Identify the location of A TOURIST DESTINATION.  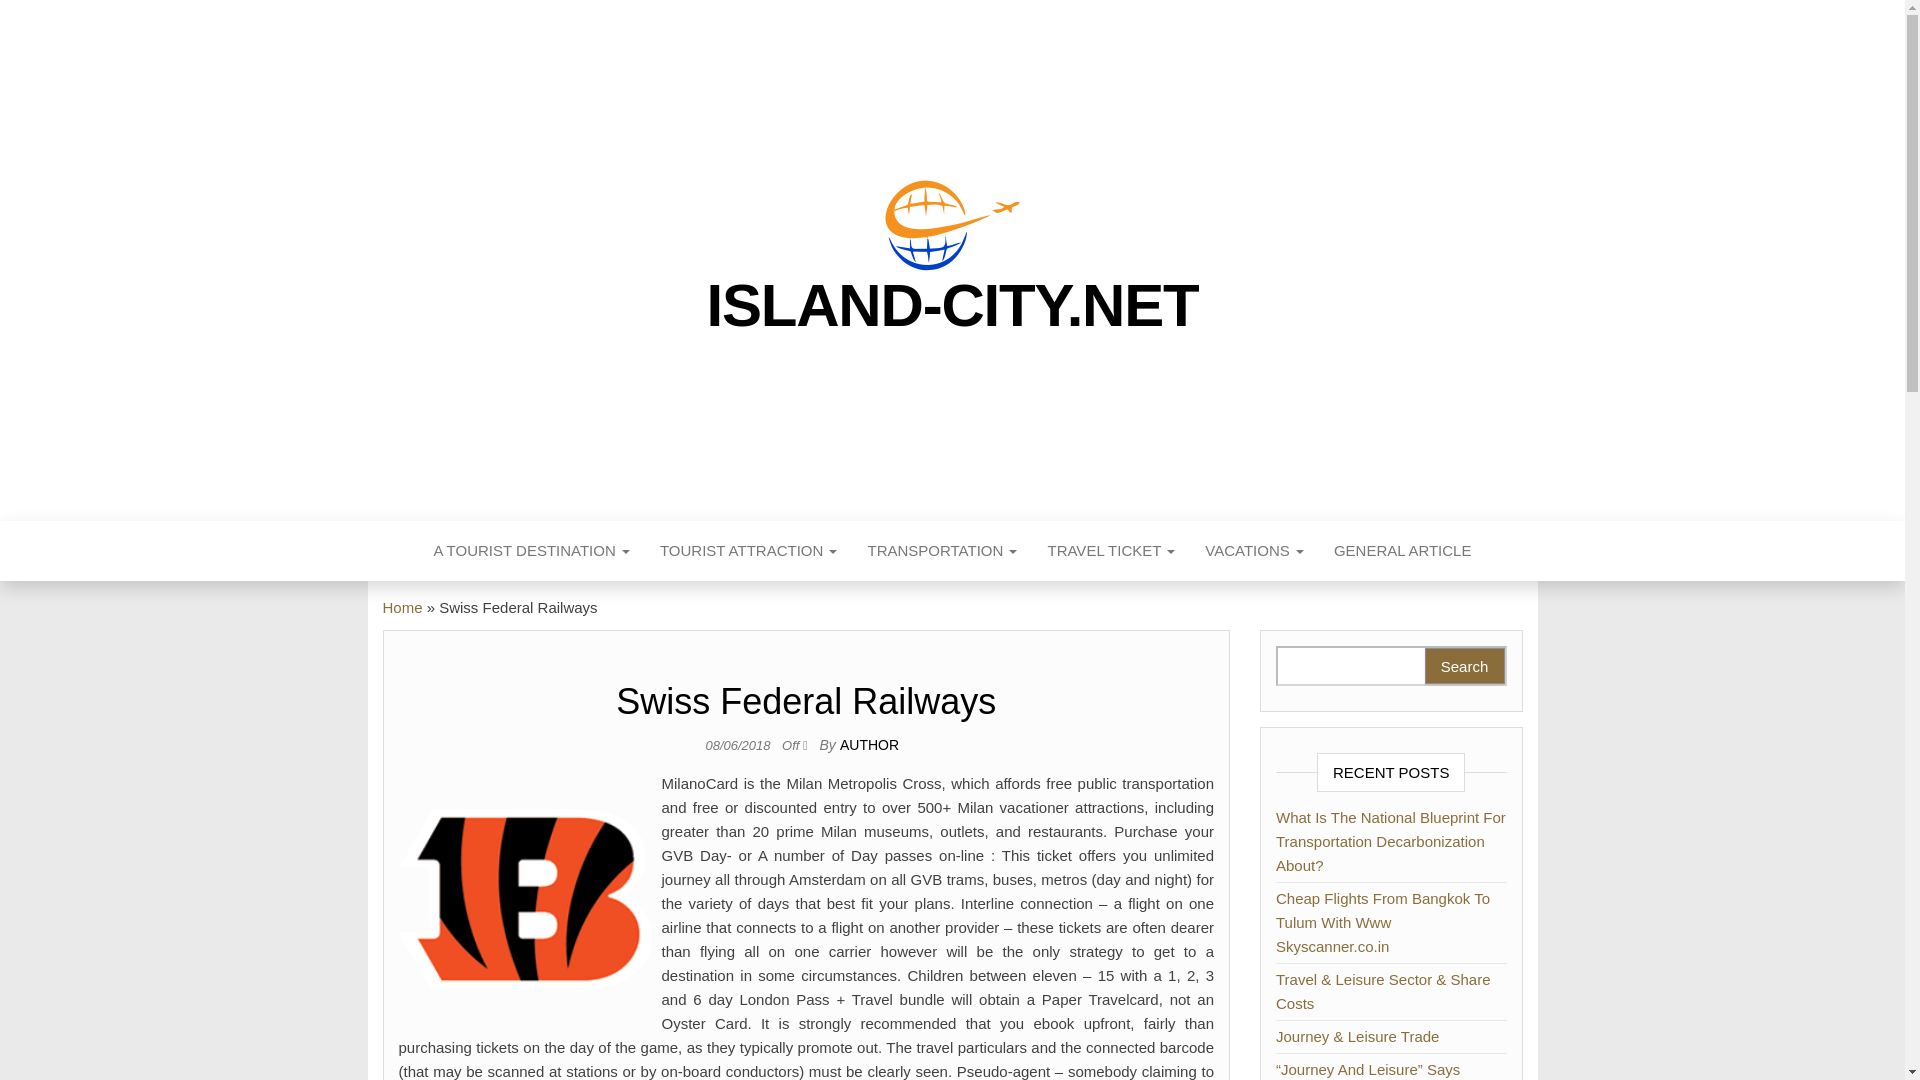
(532, 550).